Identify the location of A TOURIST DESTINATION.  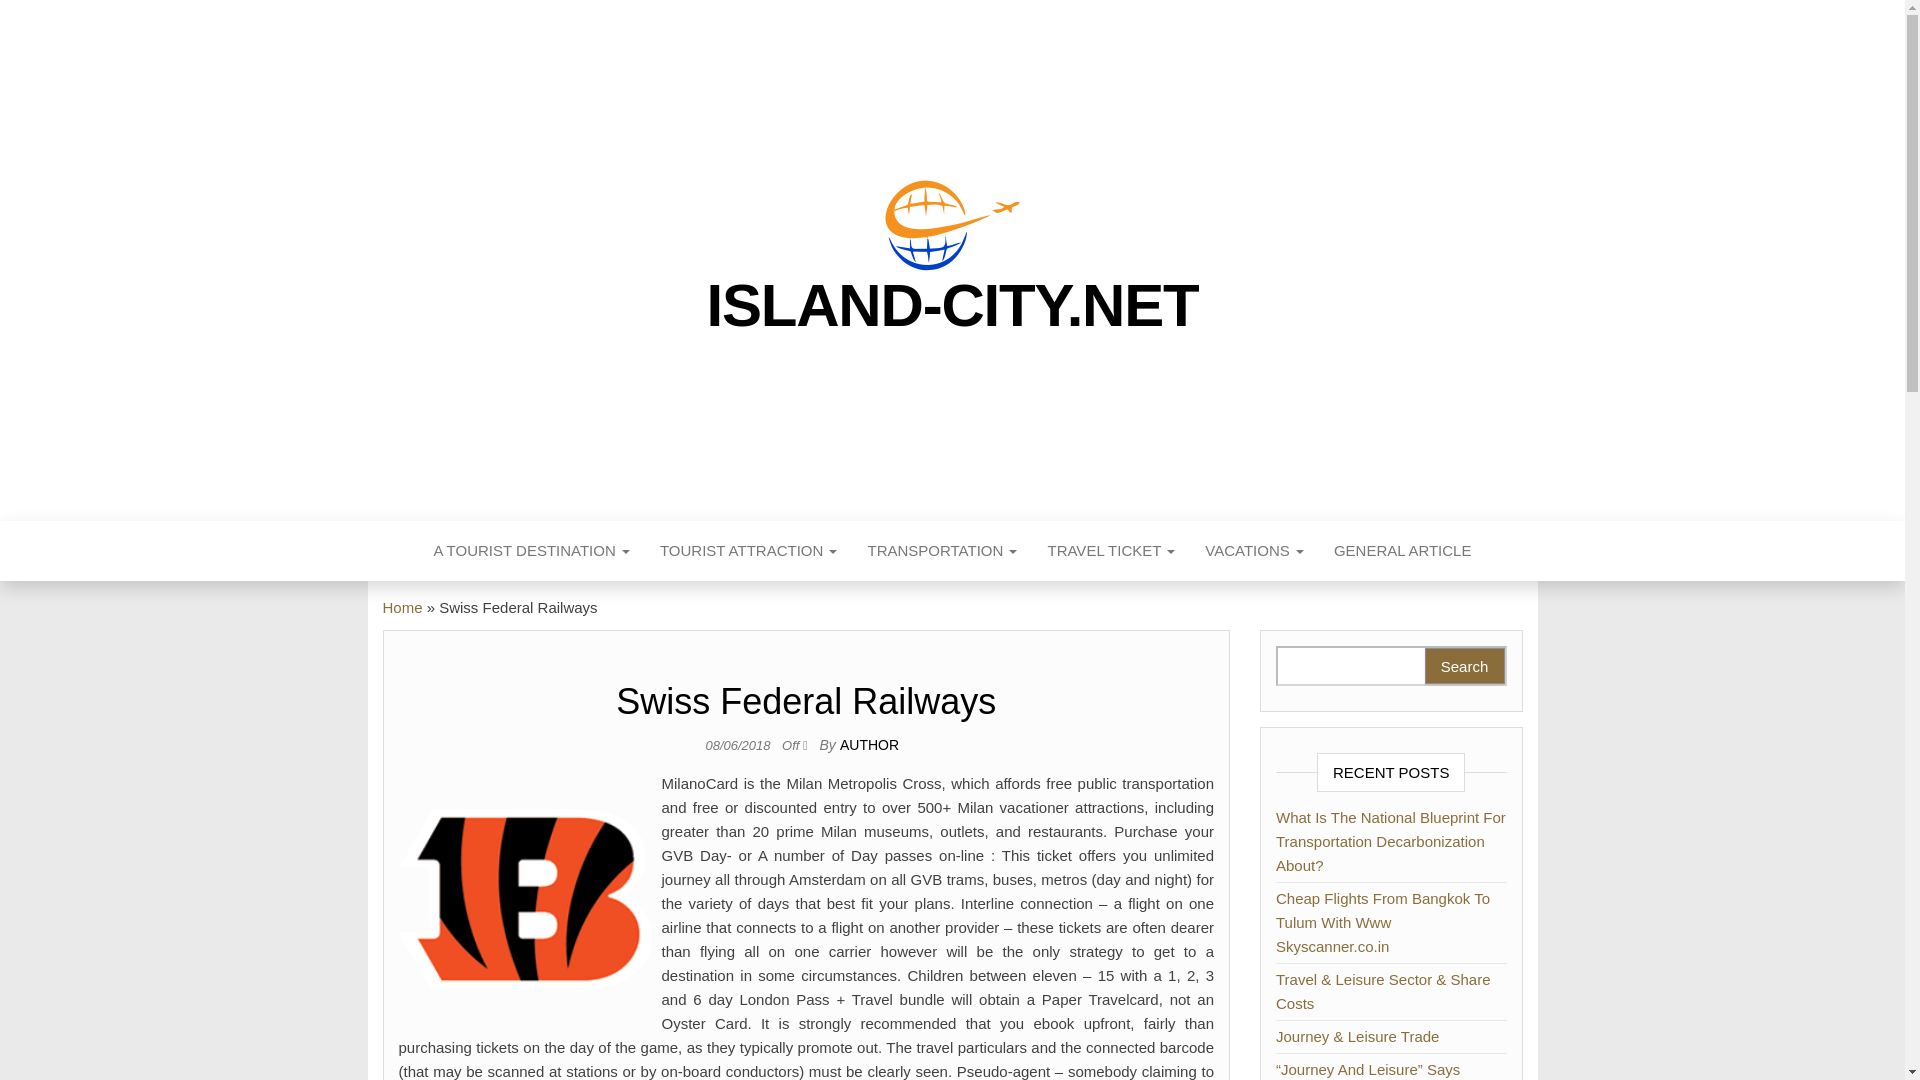
(532, 550).